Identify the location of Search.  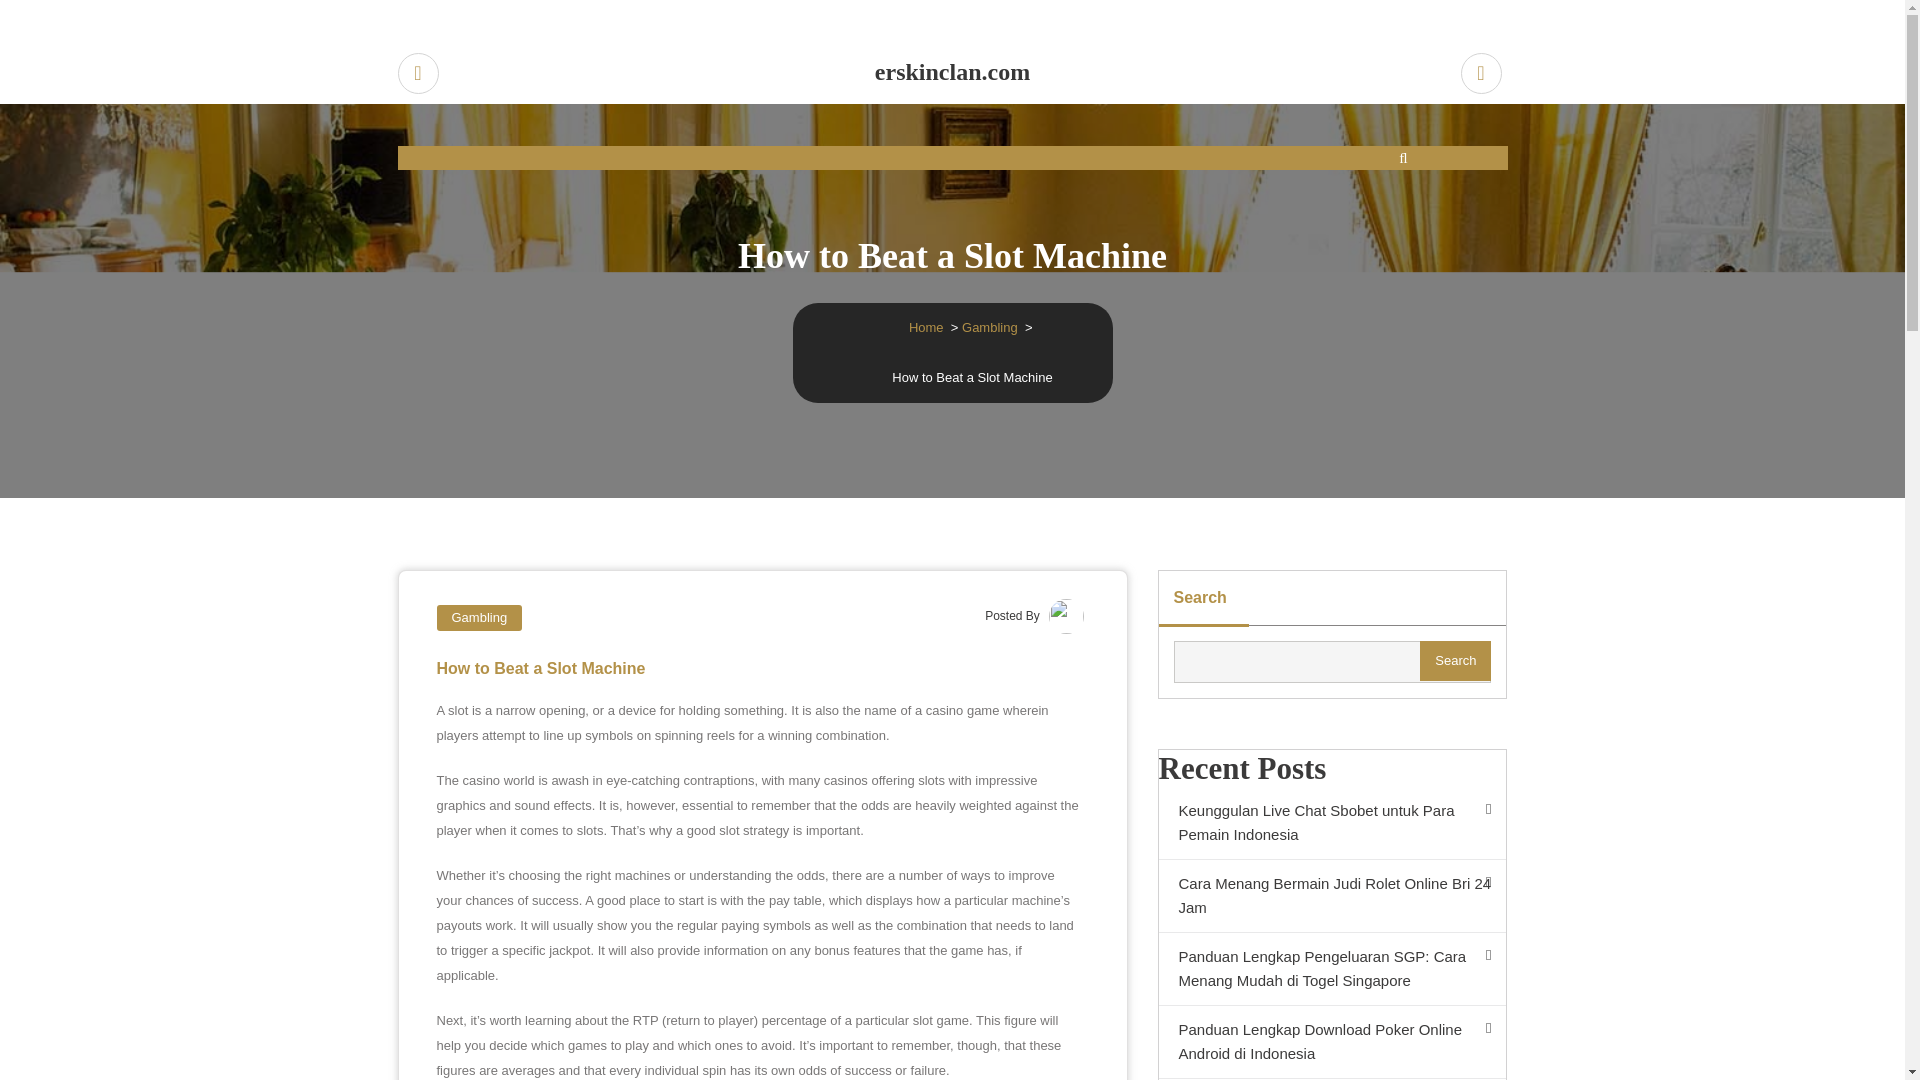
(1456, 661).